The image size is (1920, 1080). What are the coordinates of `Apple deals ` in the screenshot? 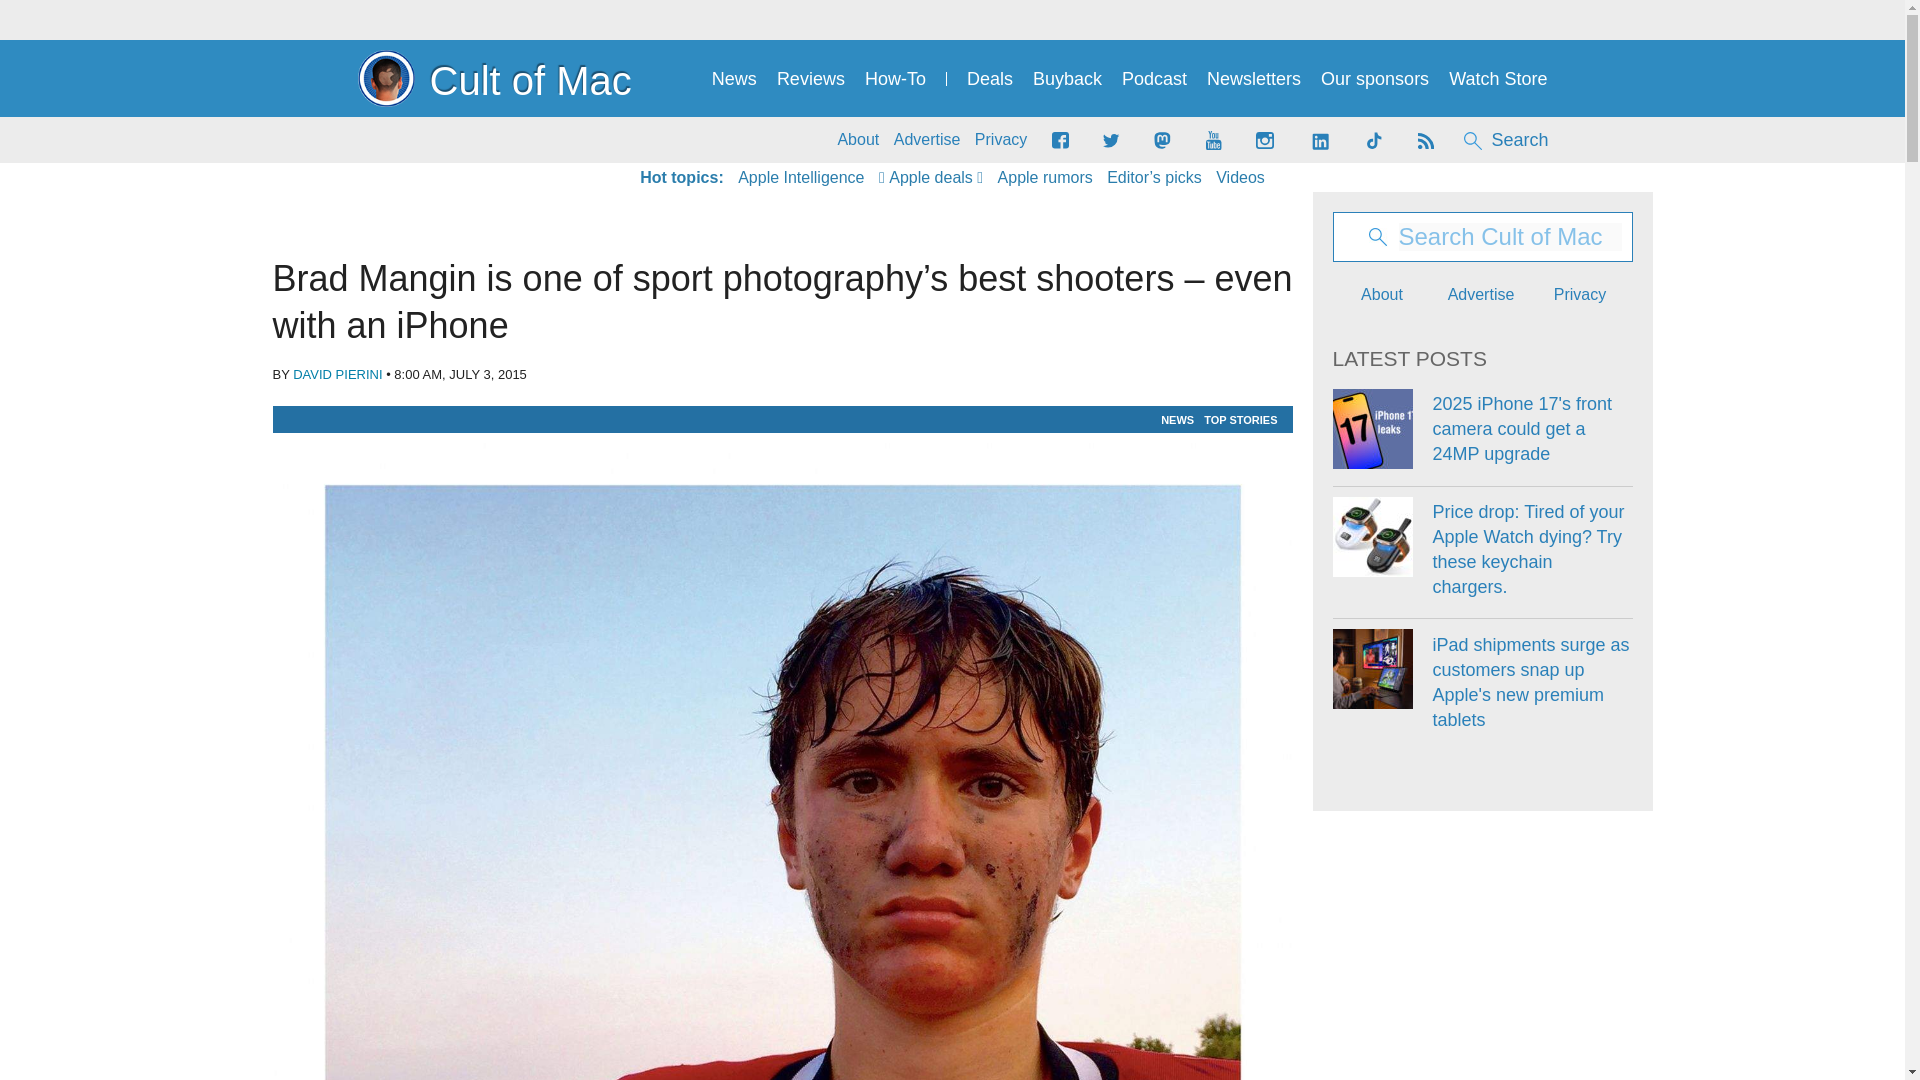 It's located at (931, 178).